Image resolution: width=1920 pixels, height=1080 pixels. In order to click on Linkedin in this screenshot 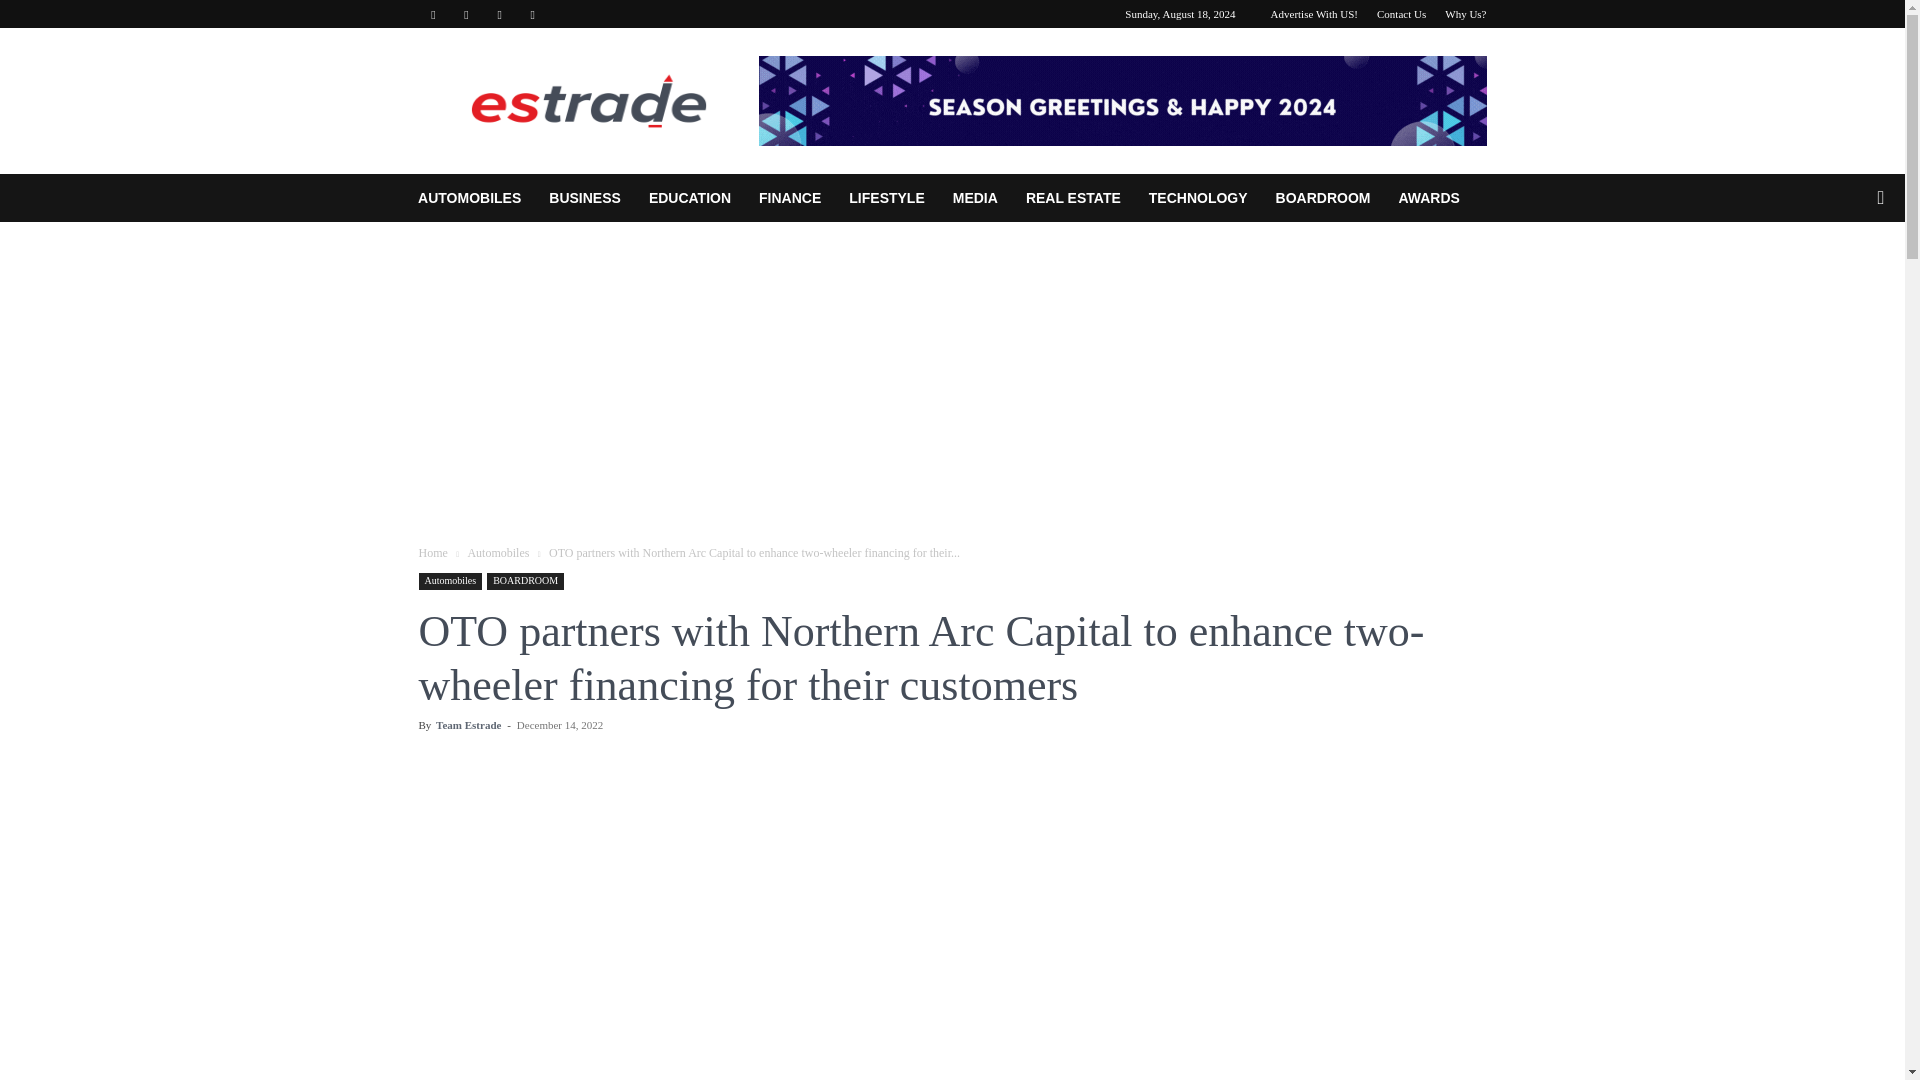, I will do `click(466, 14)`.